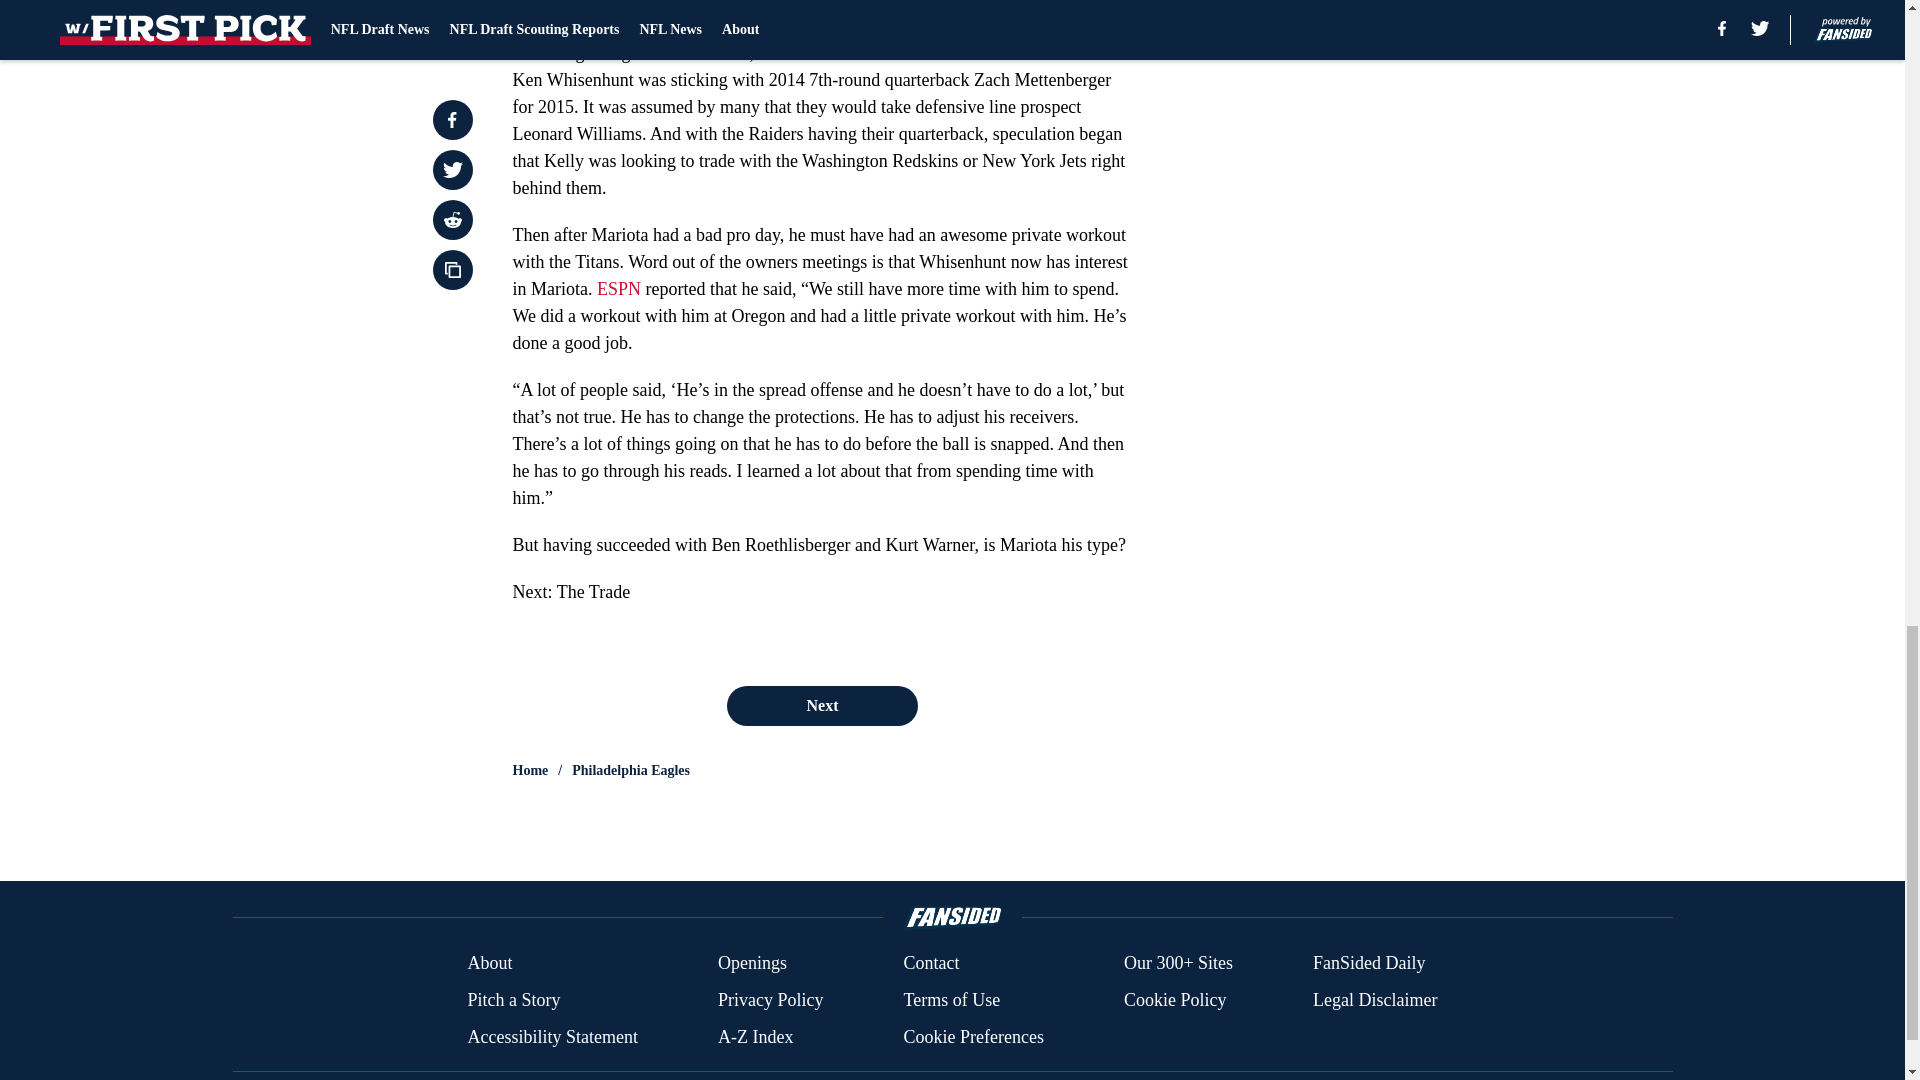  Describe the element at coordinates (489, 964) in the screenshot. I see `About` at that location.